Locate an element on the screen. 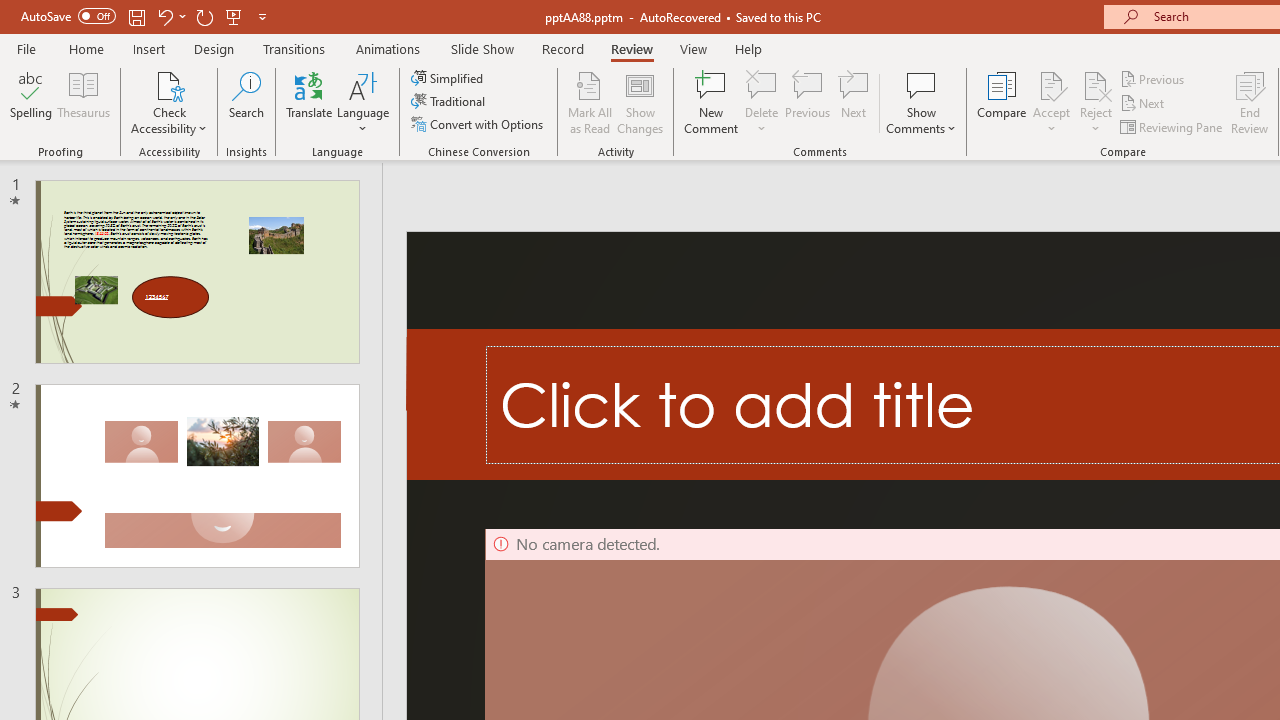 Image resolution: width=1280 pixels, height=720 pixels. Delete is located at coordinates (762, 84).